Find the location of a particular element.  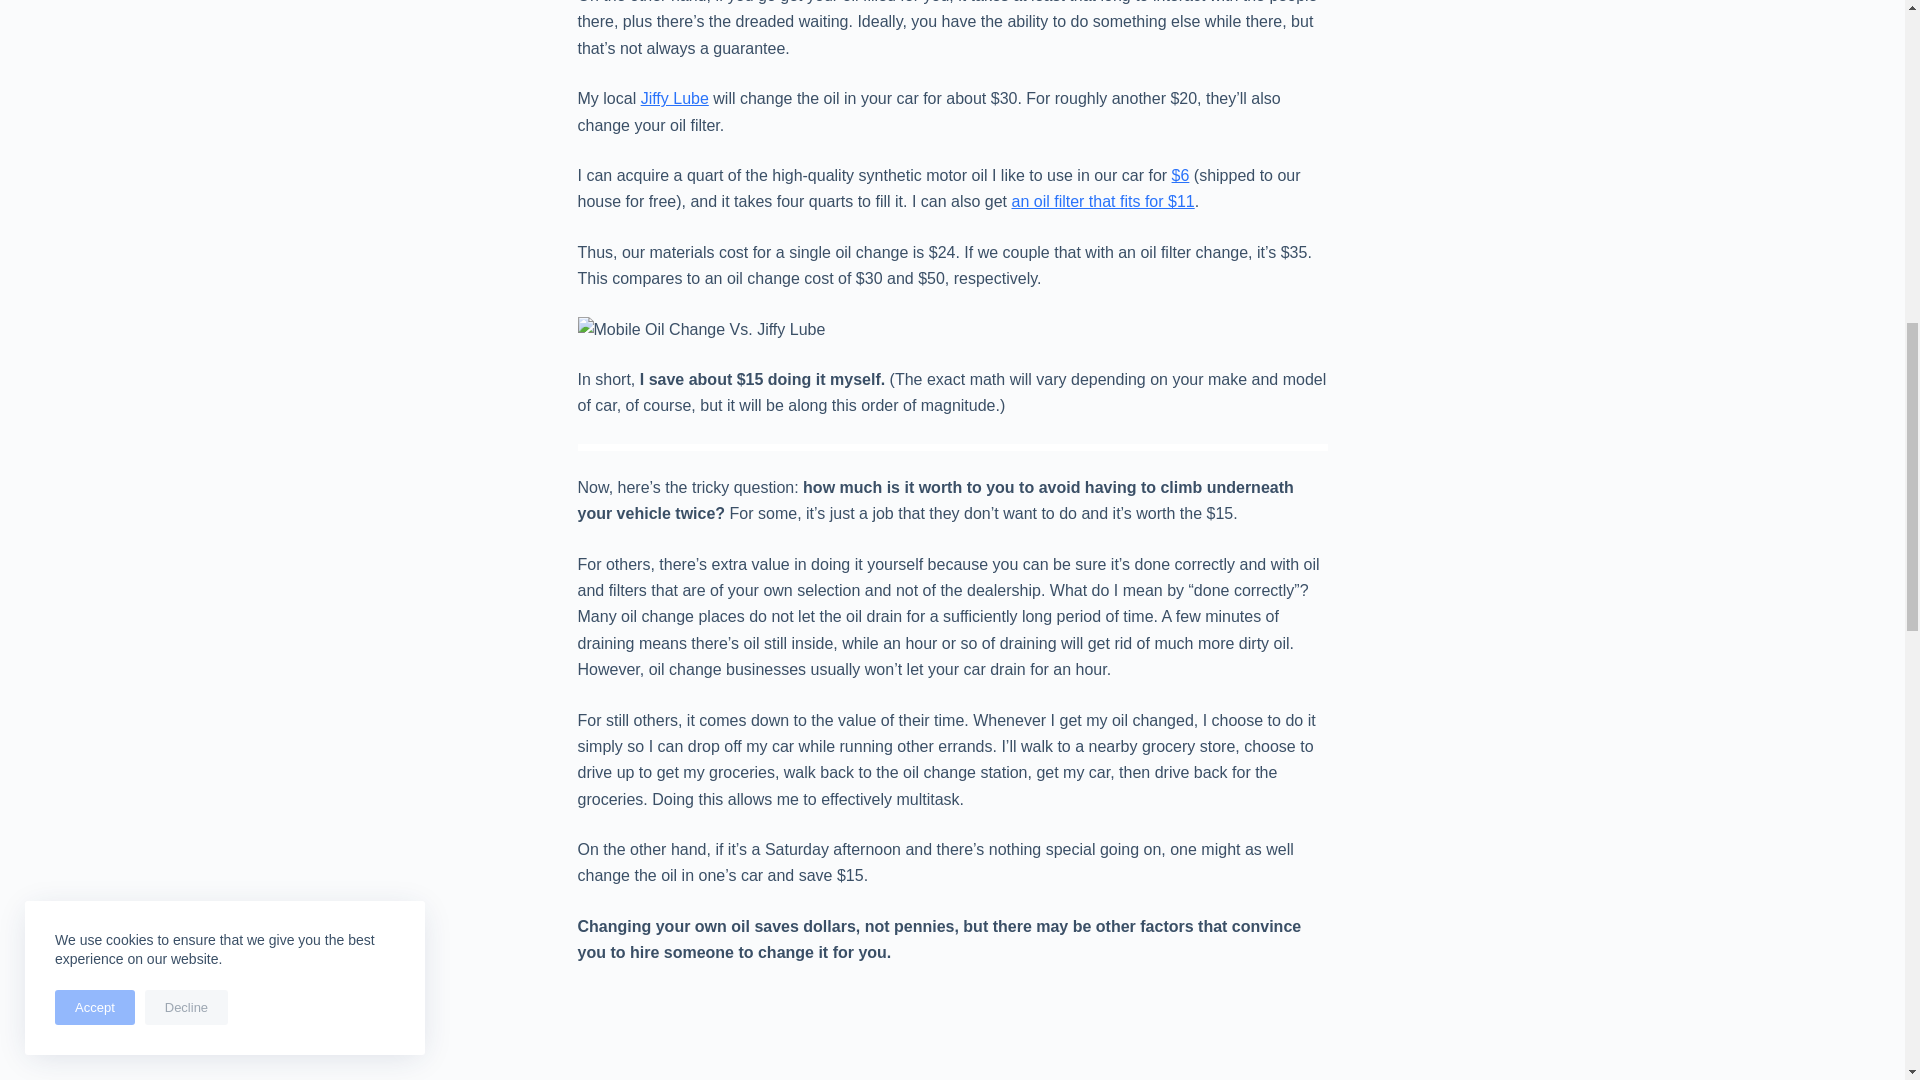

Mobile Oil Change Vs. Jiffy Lube is located at coordinates (701, 330).